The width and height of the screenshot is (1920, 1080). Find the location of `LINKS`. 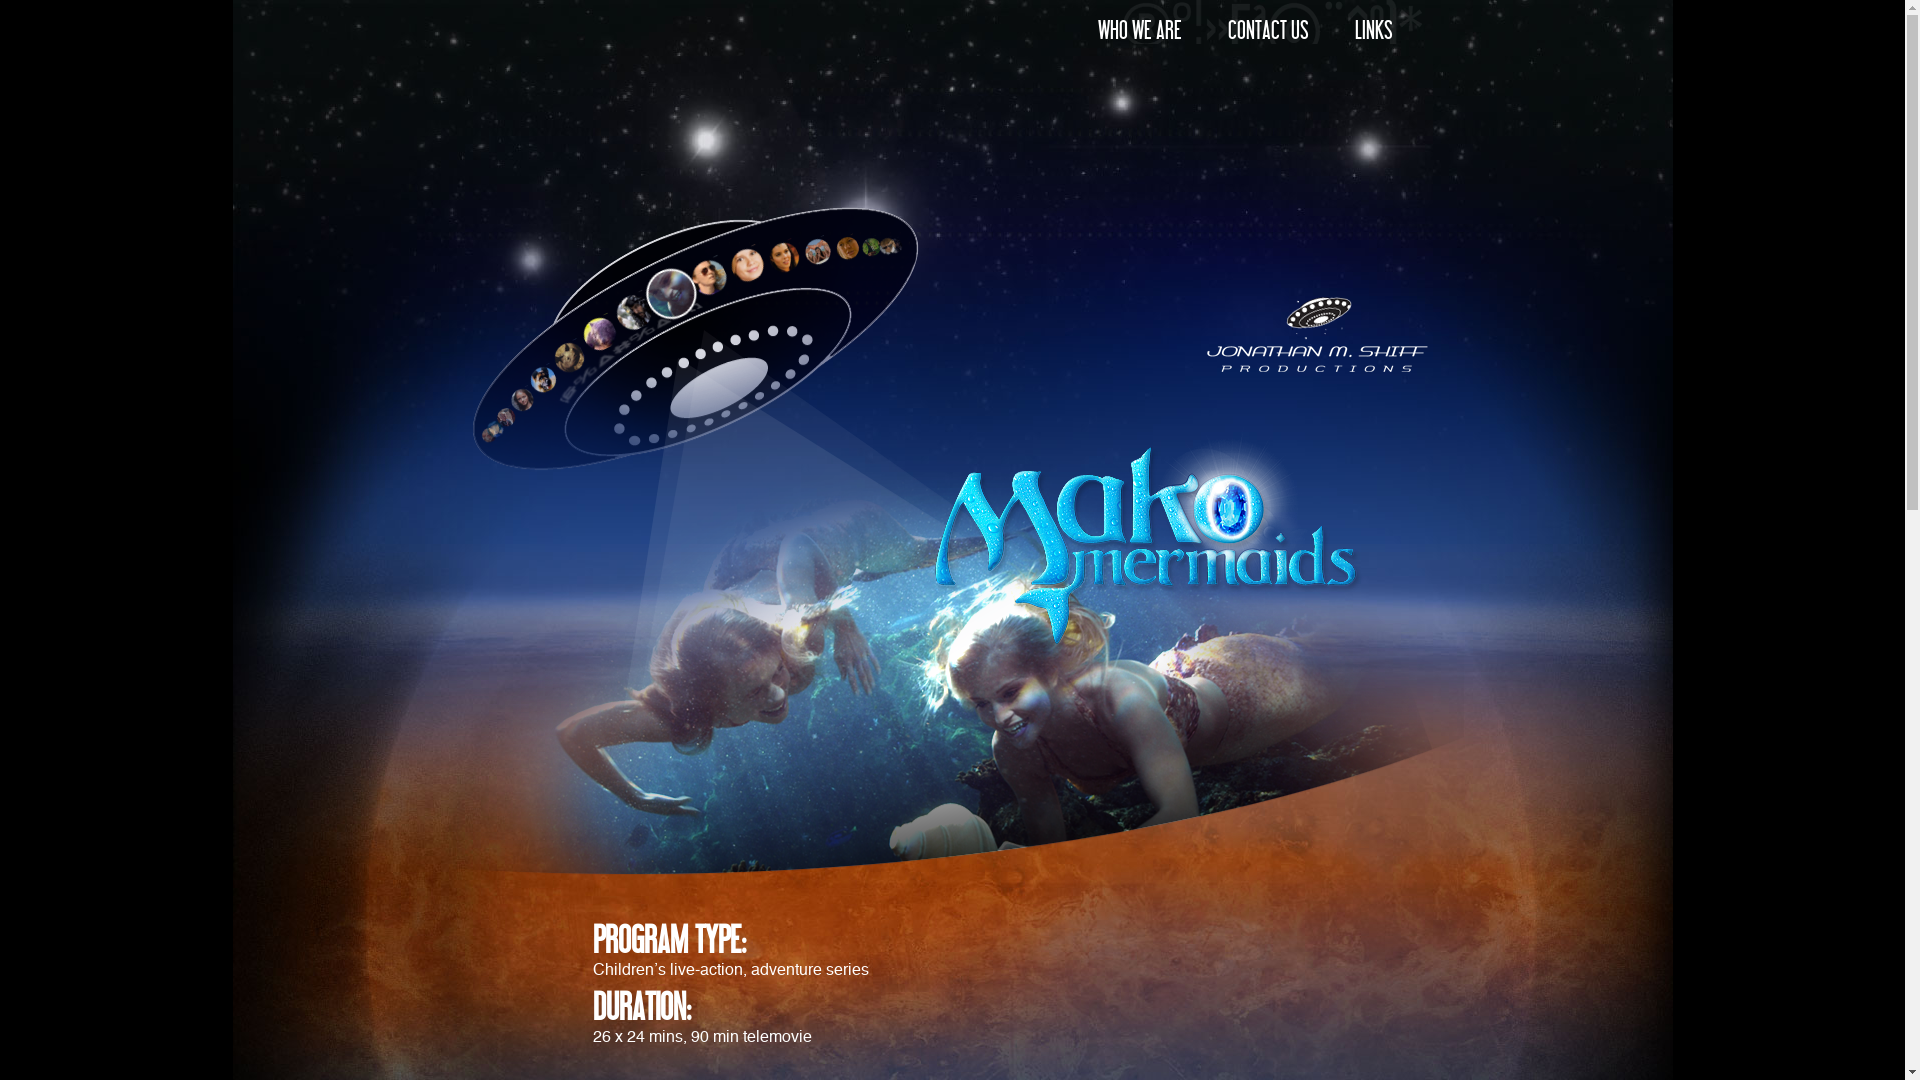

LINKS is located at coordinates (1373, 32).